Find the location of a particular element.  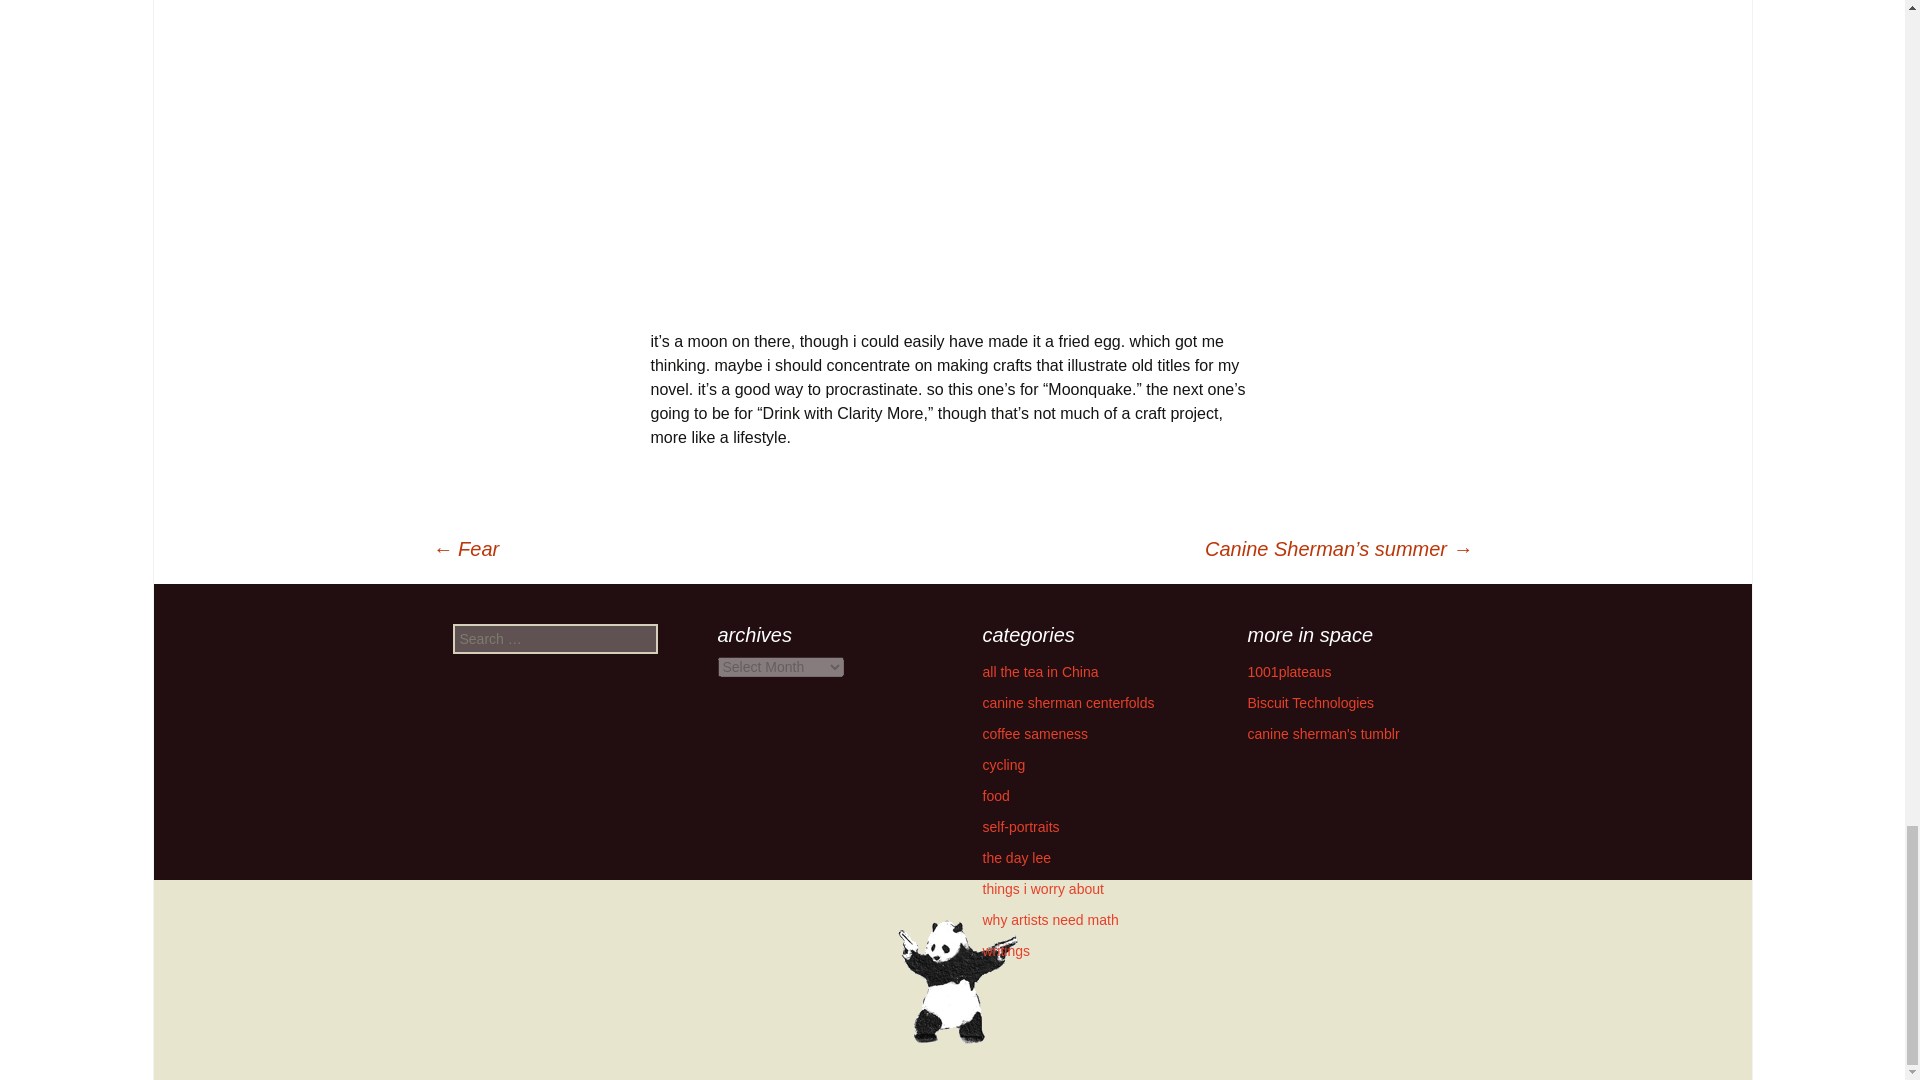

self-portraits is located at coordinates (1020, 826).